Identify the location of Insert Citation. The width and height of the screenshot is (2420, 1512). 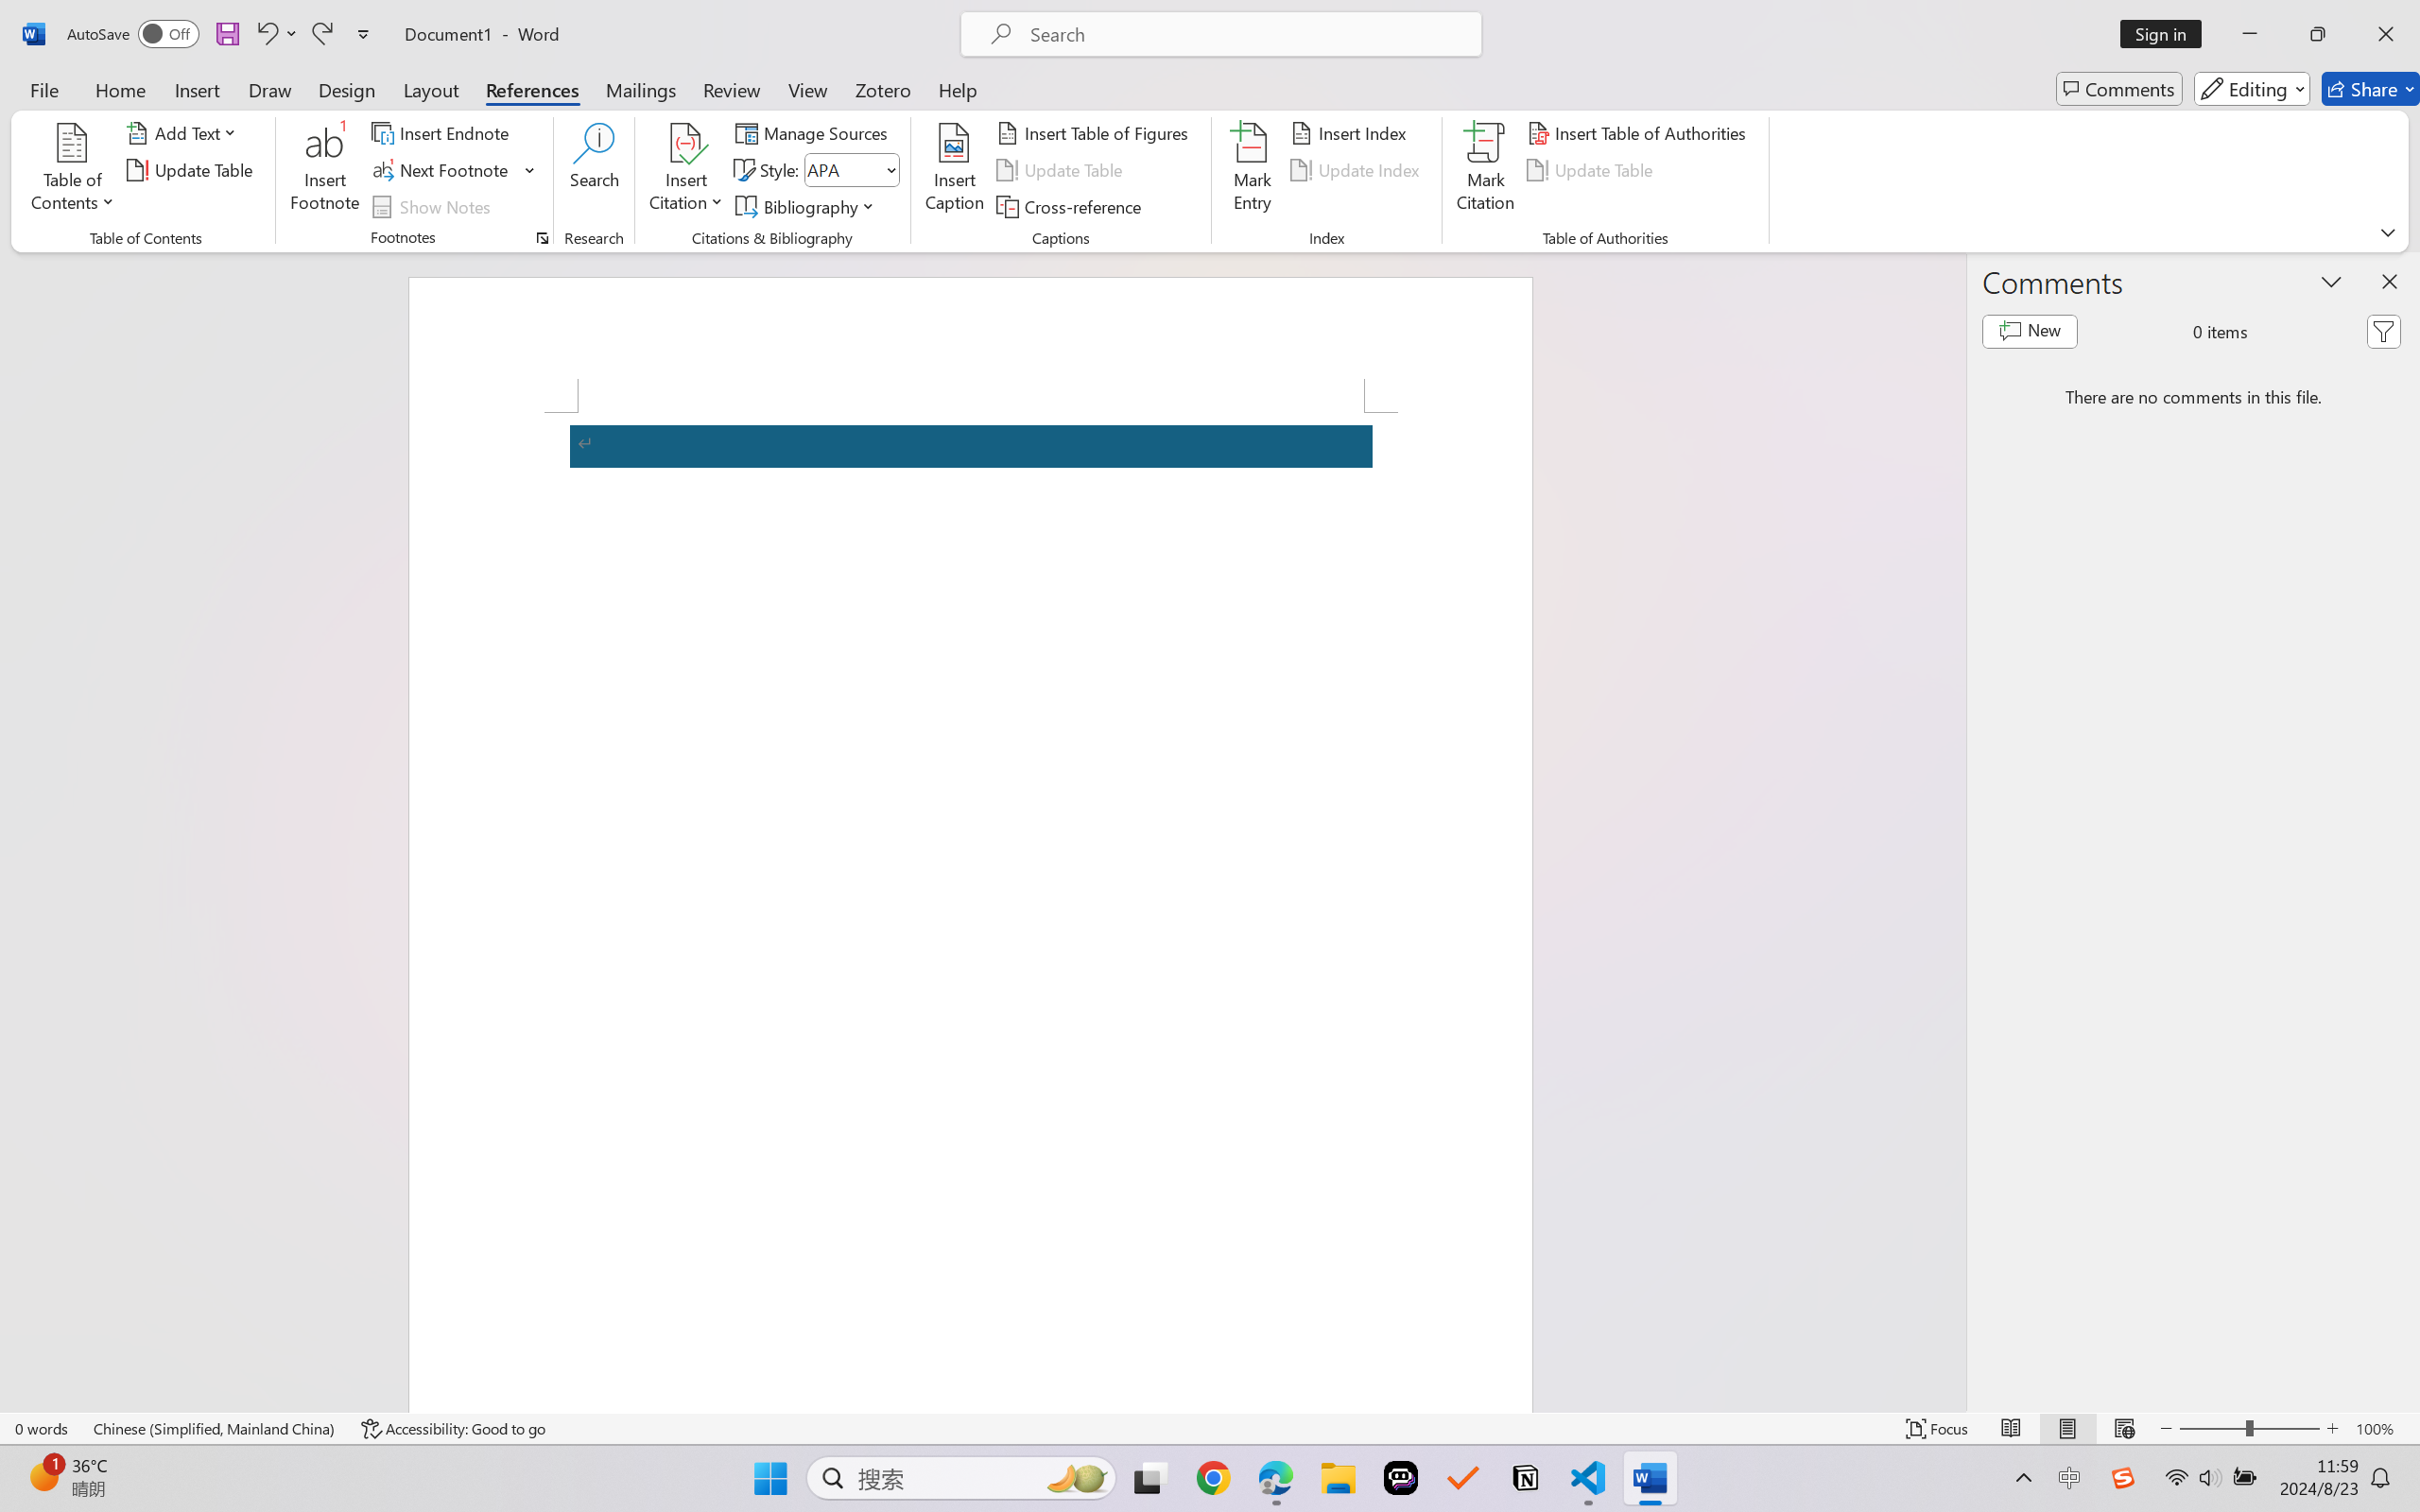
(686, 170).